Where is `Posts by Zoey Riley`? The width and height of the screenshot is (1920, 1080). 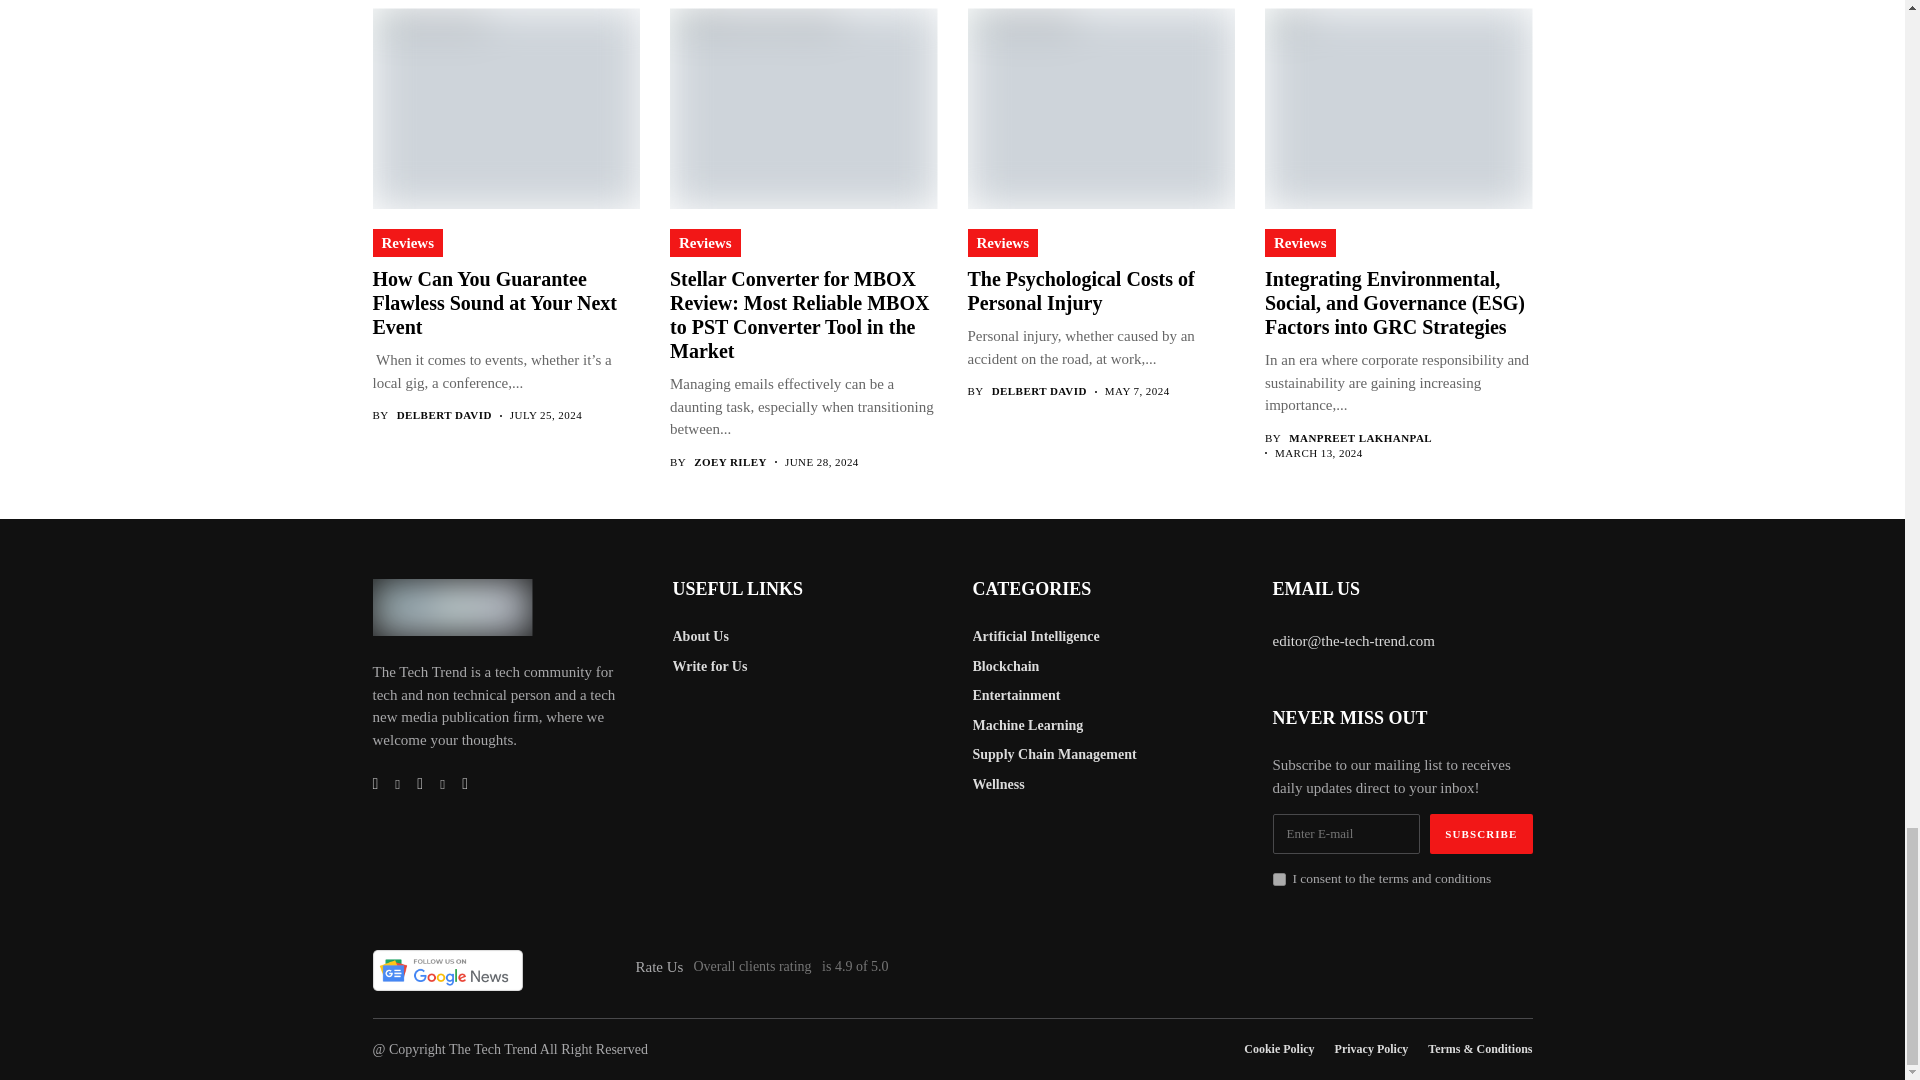
Posts by Zoey Riley is located at coordinates (730, 462).